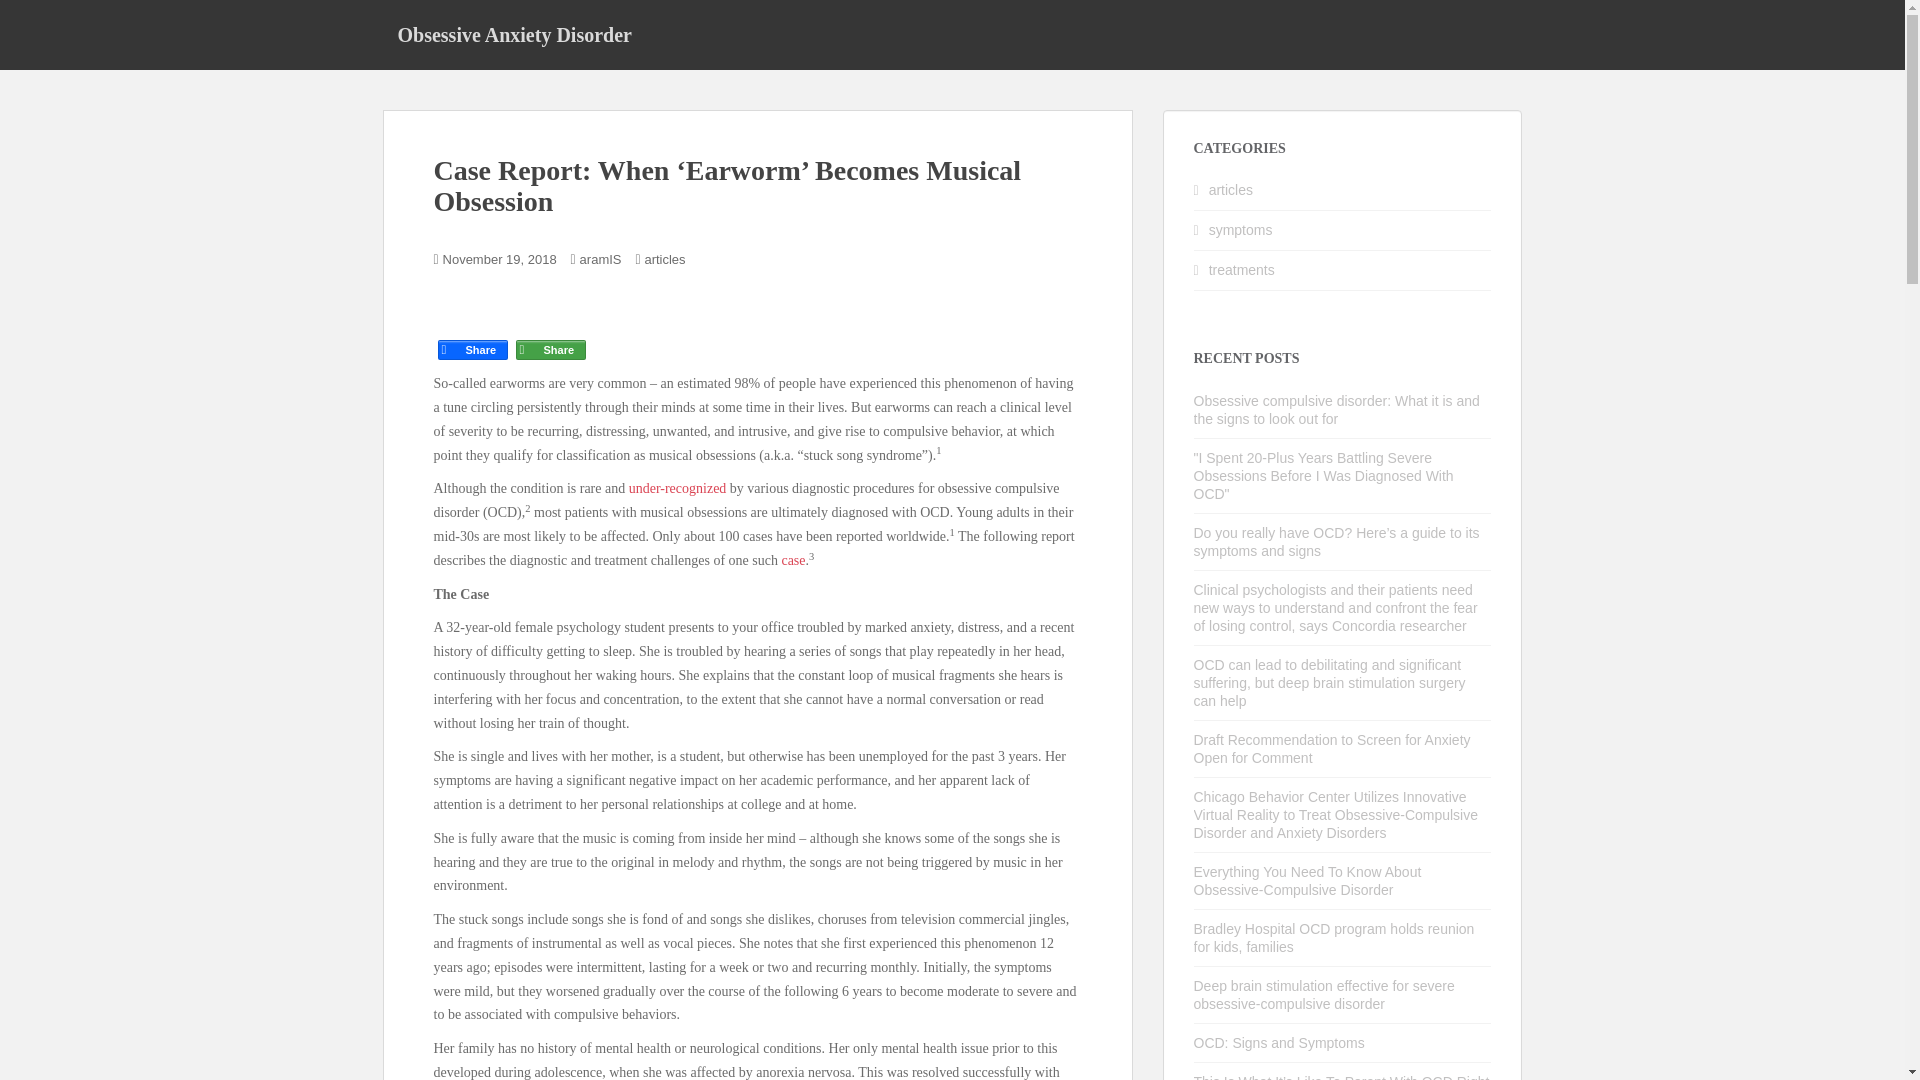  Describe the element at coordinates (472, 332) in the screenshot. I see `Facebook` at that location.